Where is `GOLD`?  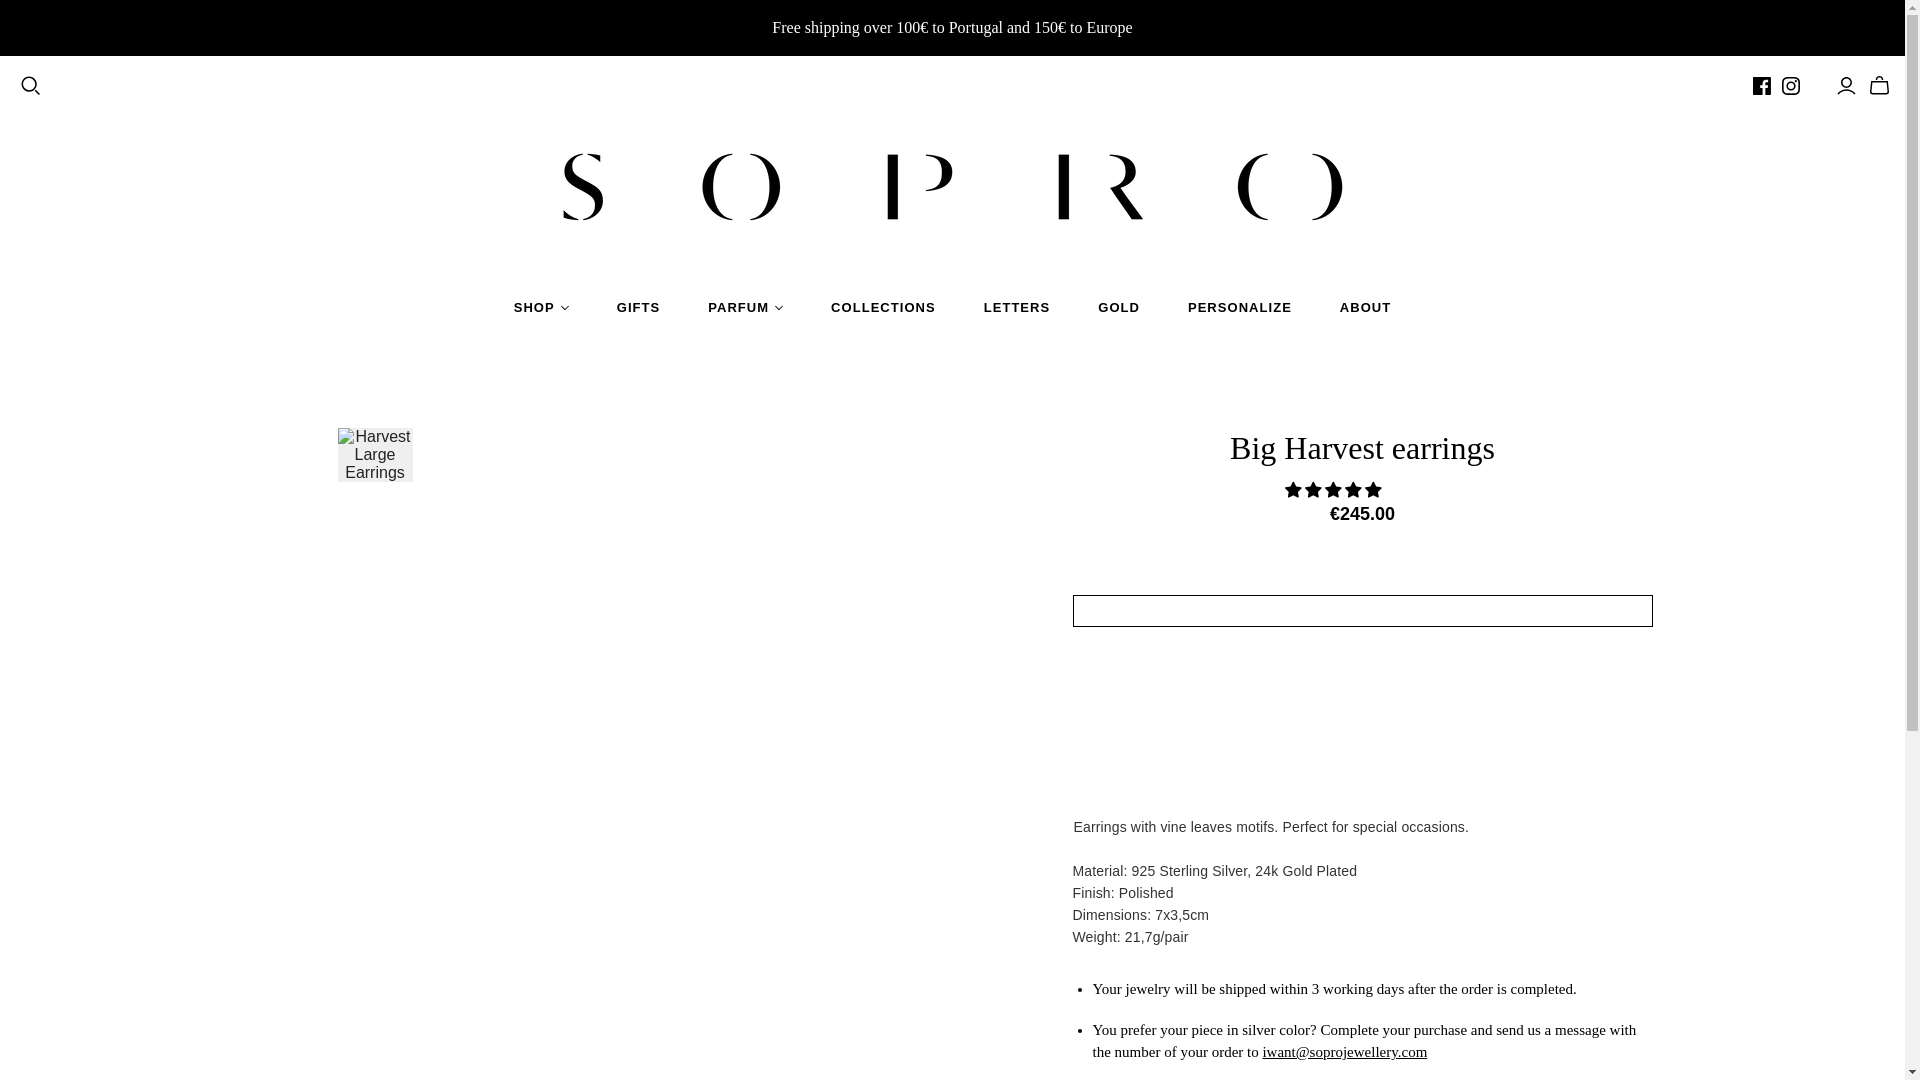
GOLD is located at coordinates (1118, 307).